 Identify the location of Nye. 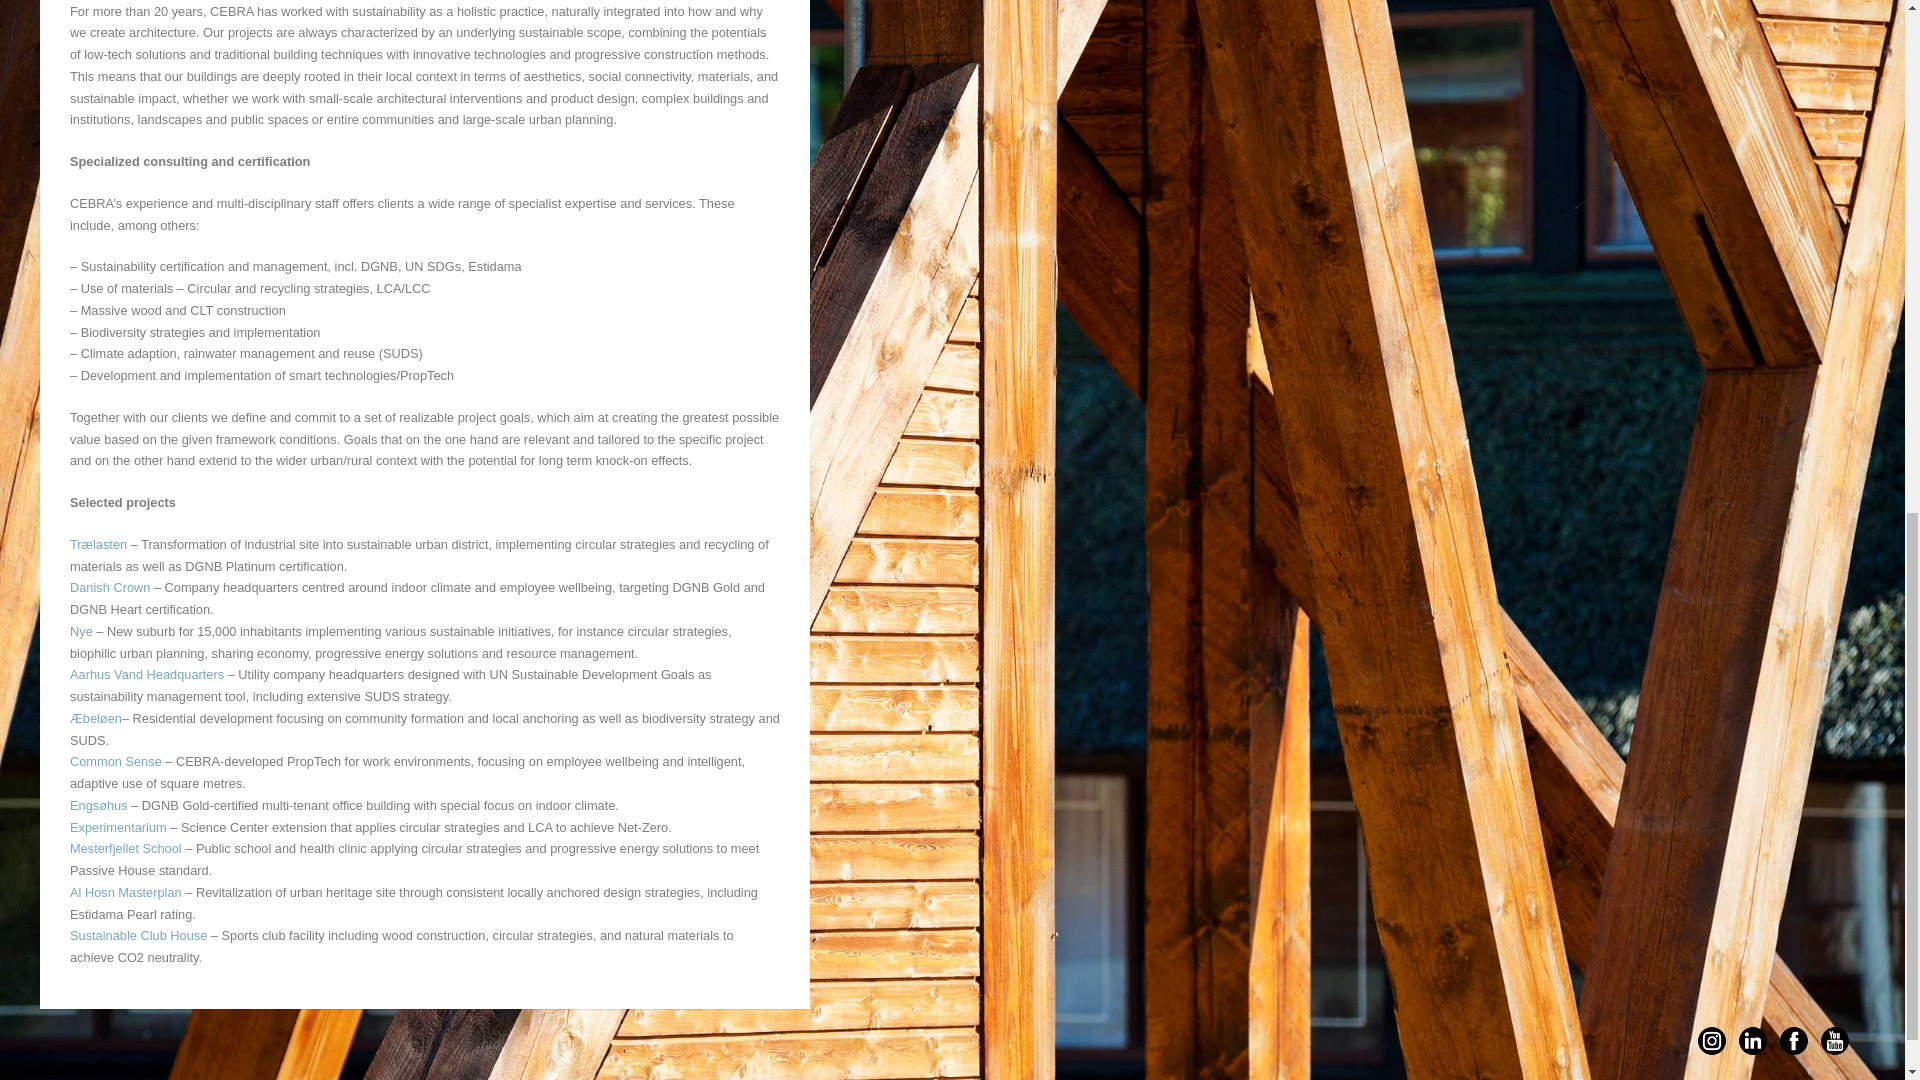
(80, 632).